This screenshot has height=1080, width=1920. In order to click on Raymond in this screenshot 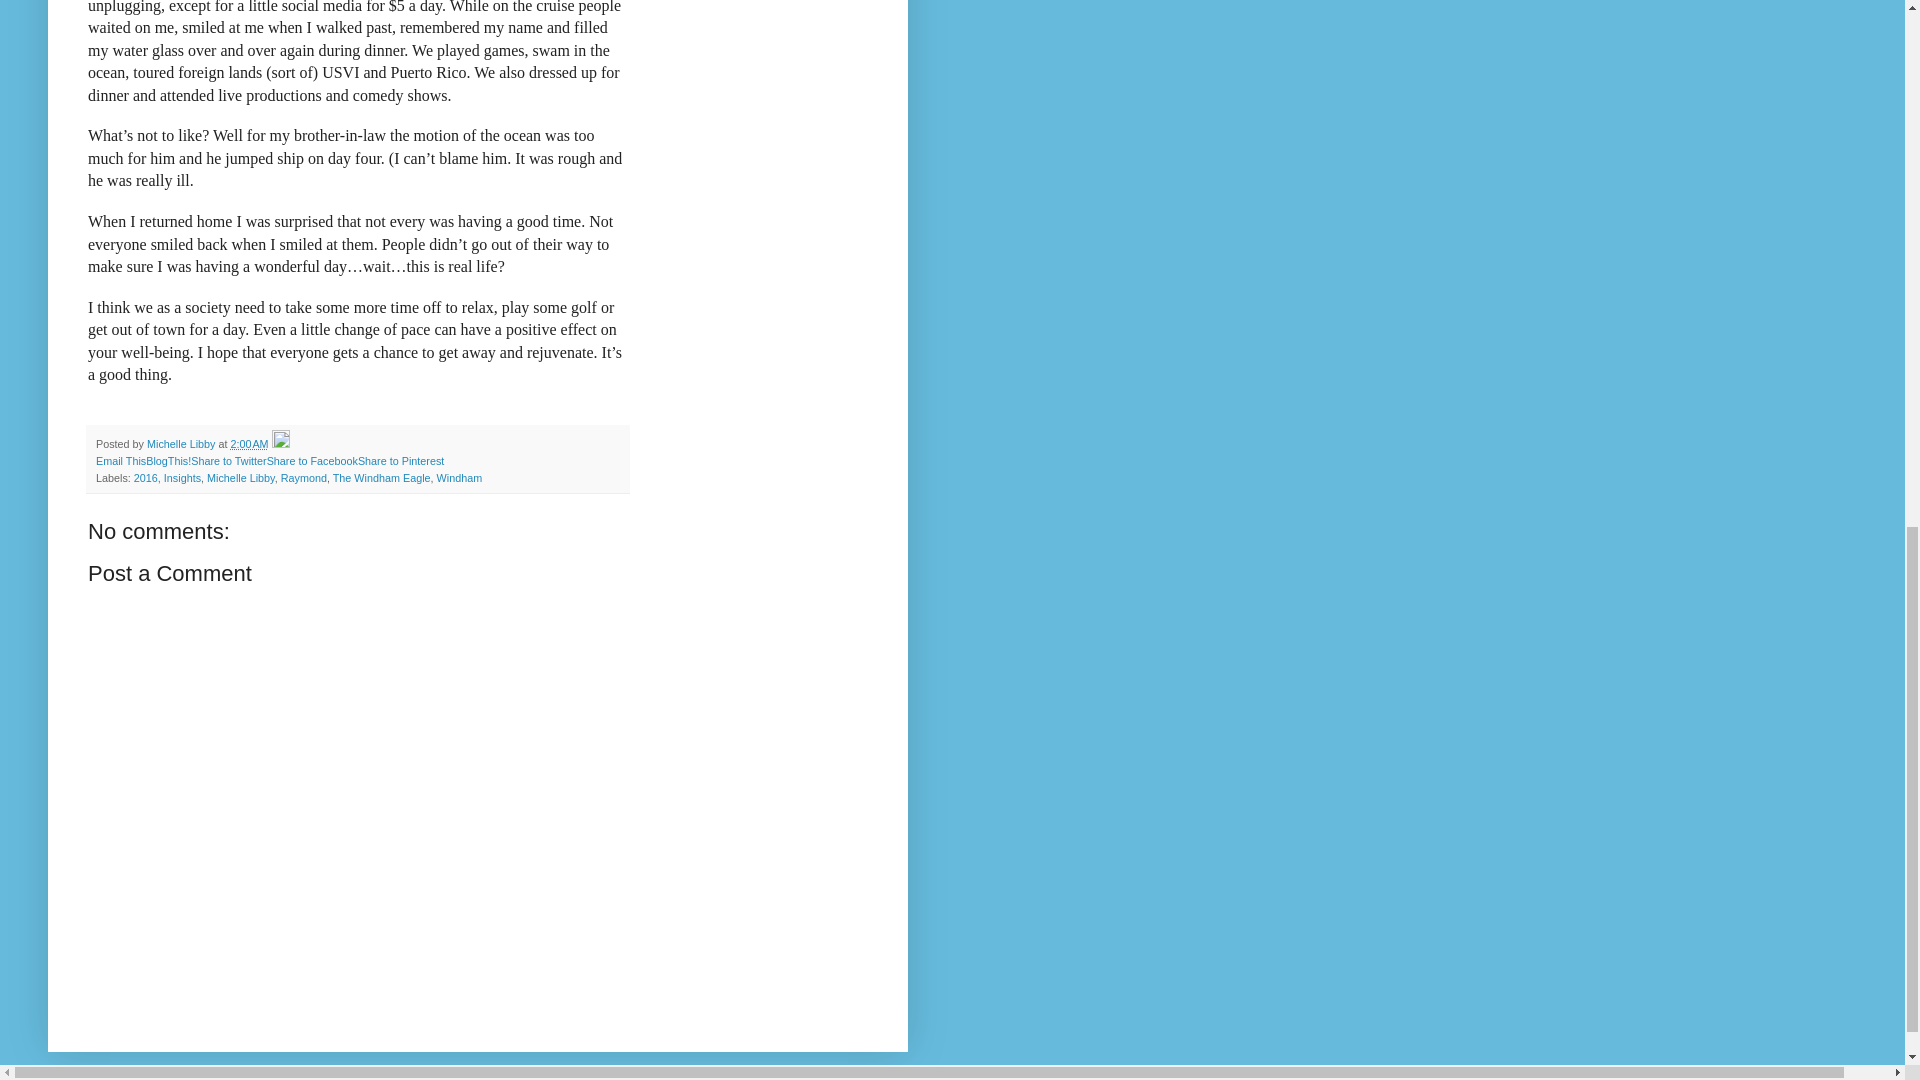, I will do `click(303, 477)`.